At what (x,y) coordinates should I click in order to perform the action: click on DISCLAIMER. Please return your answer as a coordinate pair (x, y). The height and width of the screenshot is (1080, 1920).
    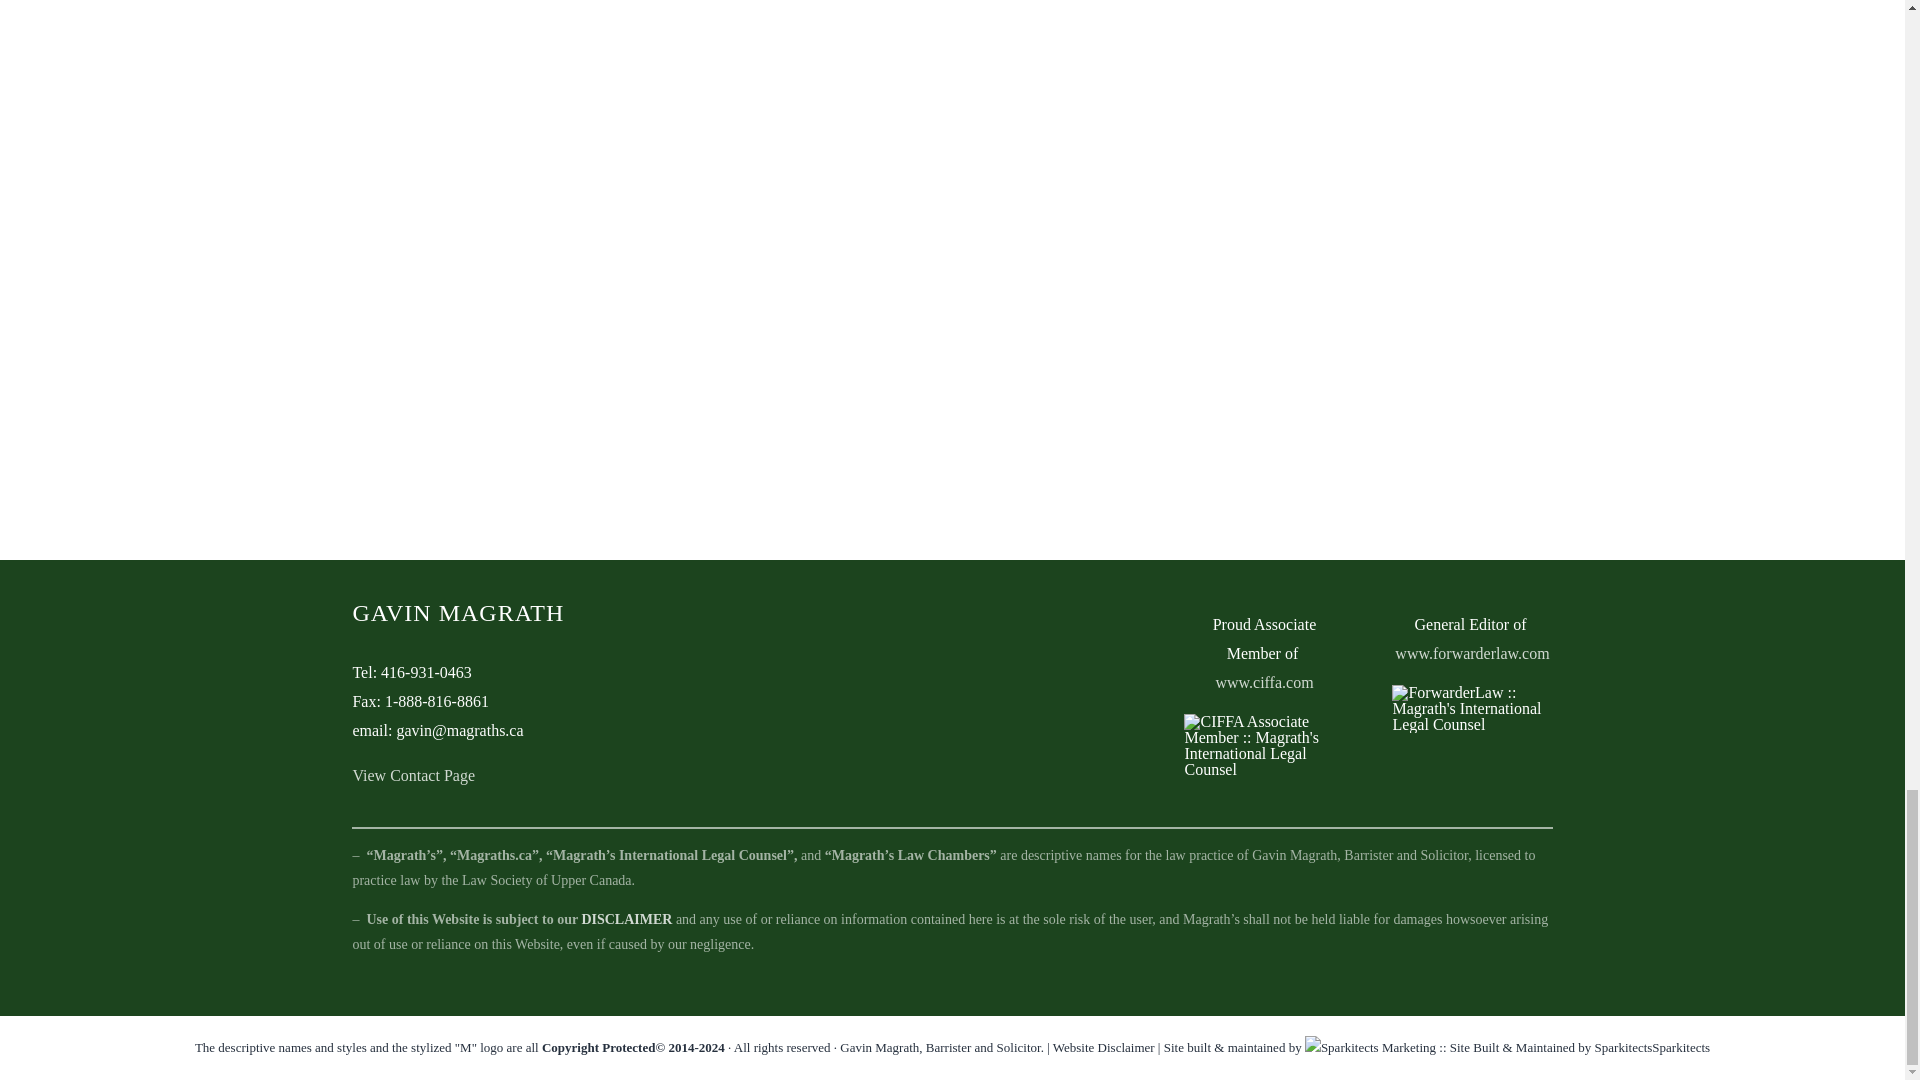
    Looking at the image, I should click on (626, 918).